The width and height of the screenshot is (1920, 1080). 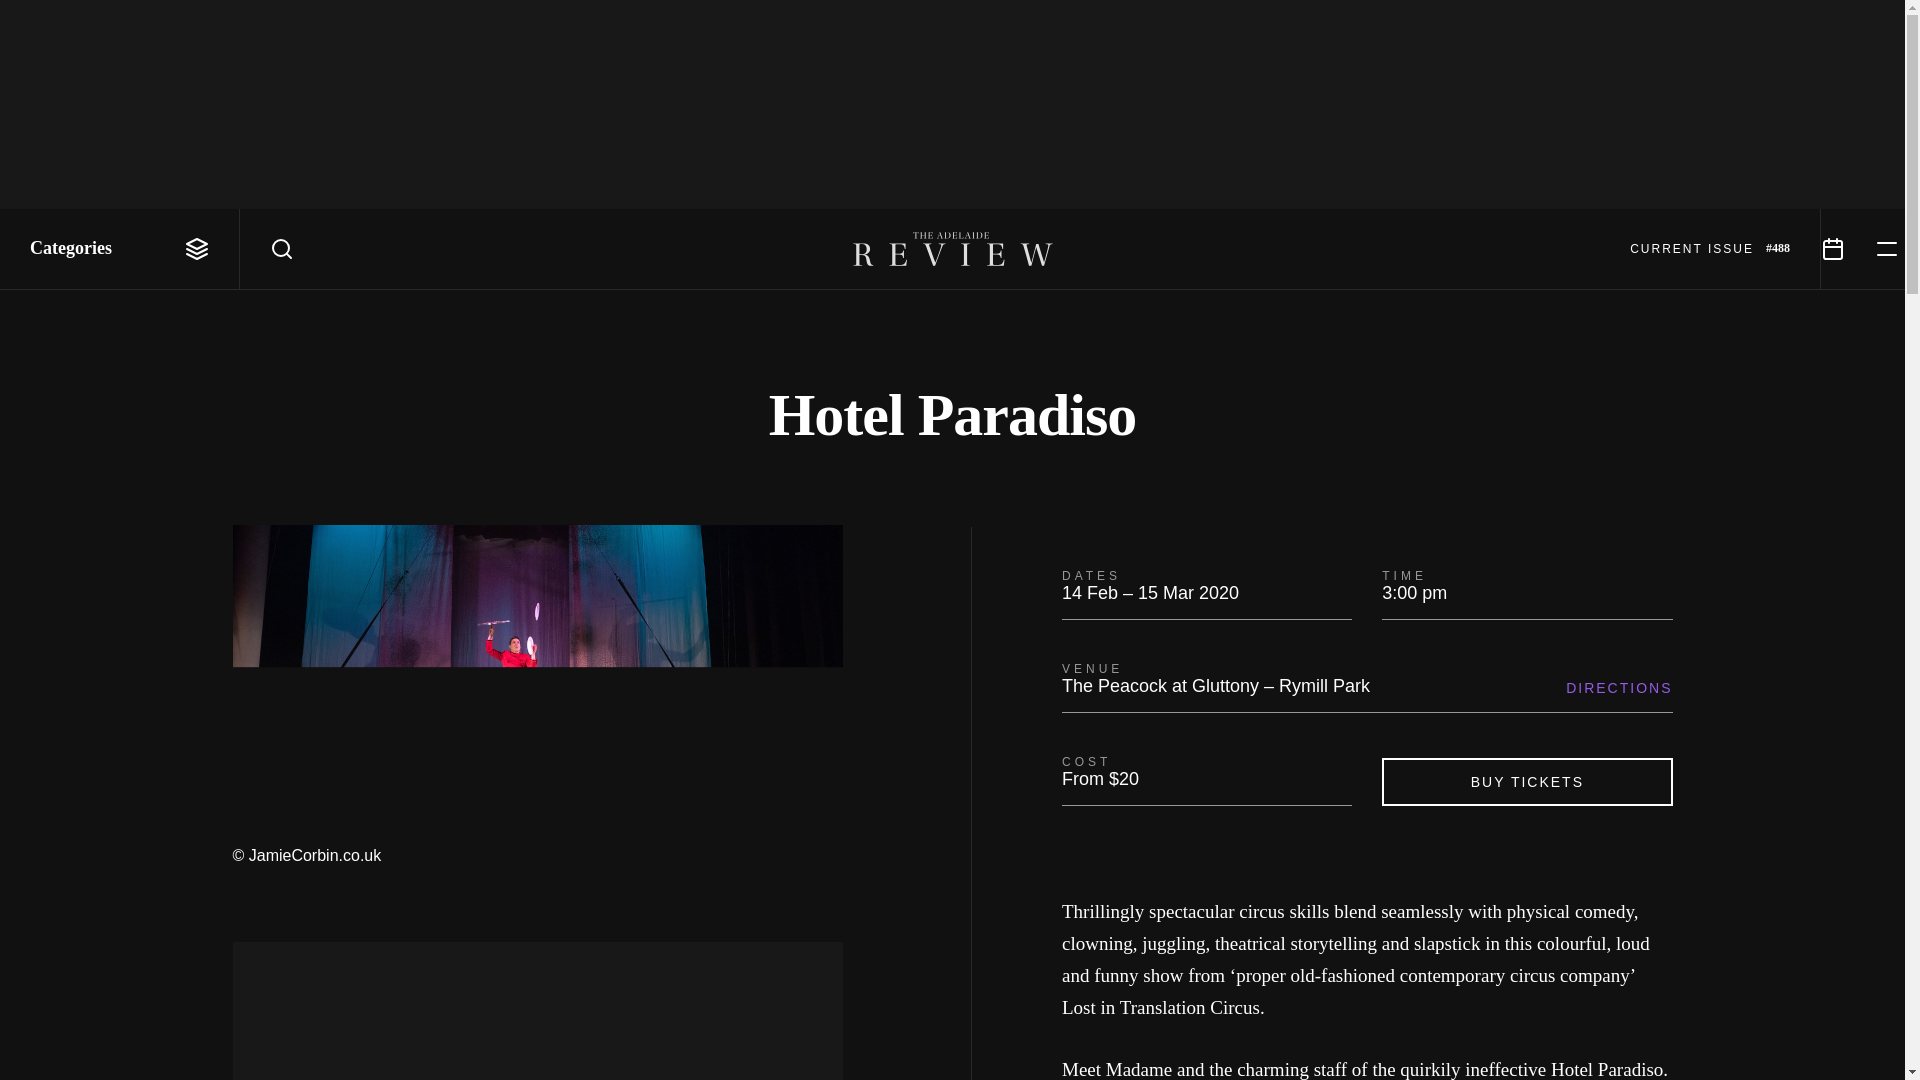 What do you see at coordinates (120, 249) in the screenshot?
I see `Categories` at bounding box center [120, 249].